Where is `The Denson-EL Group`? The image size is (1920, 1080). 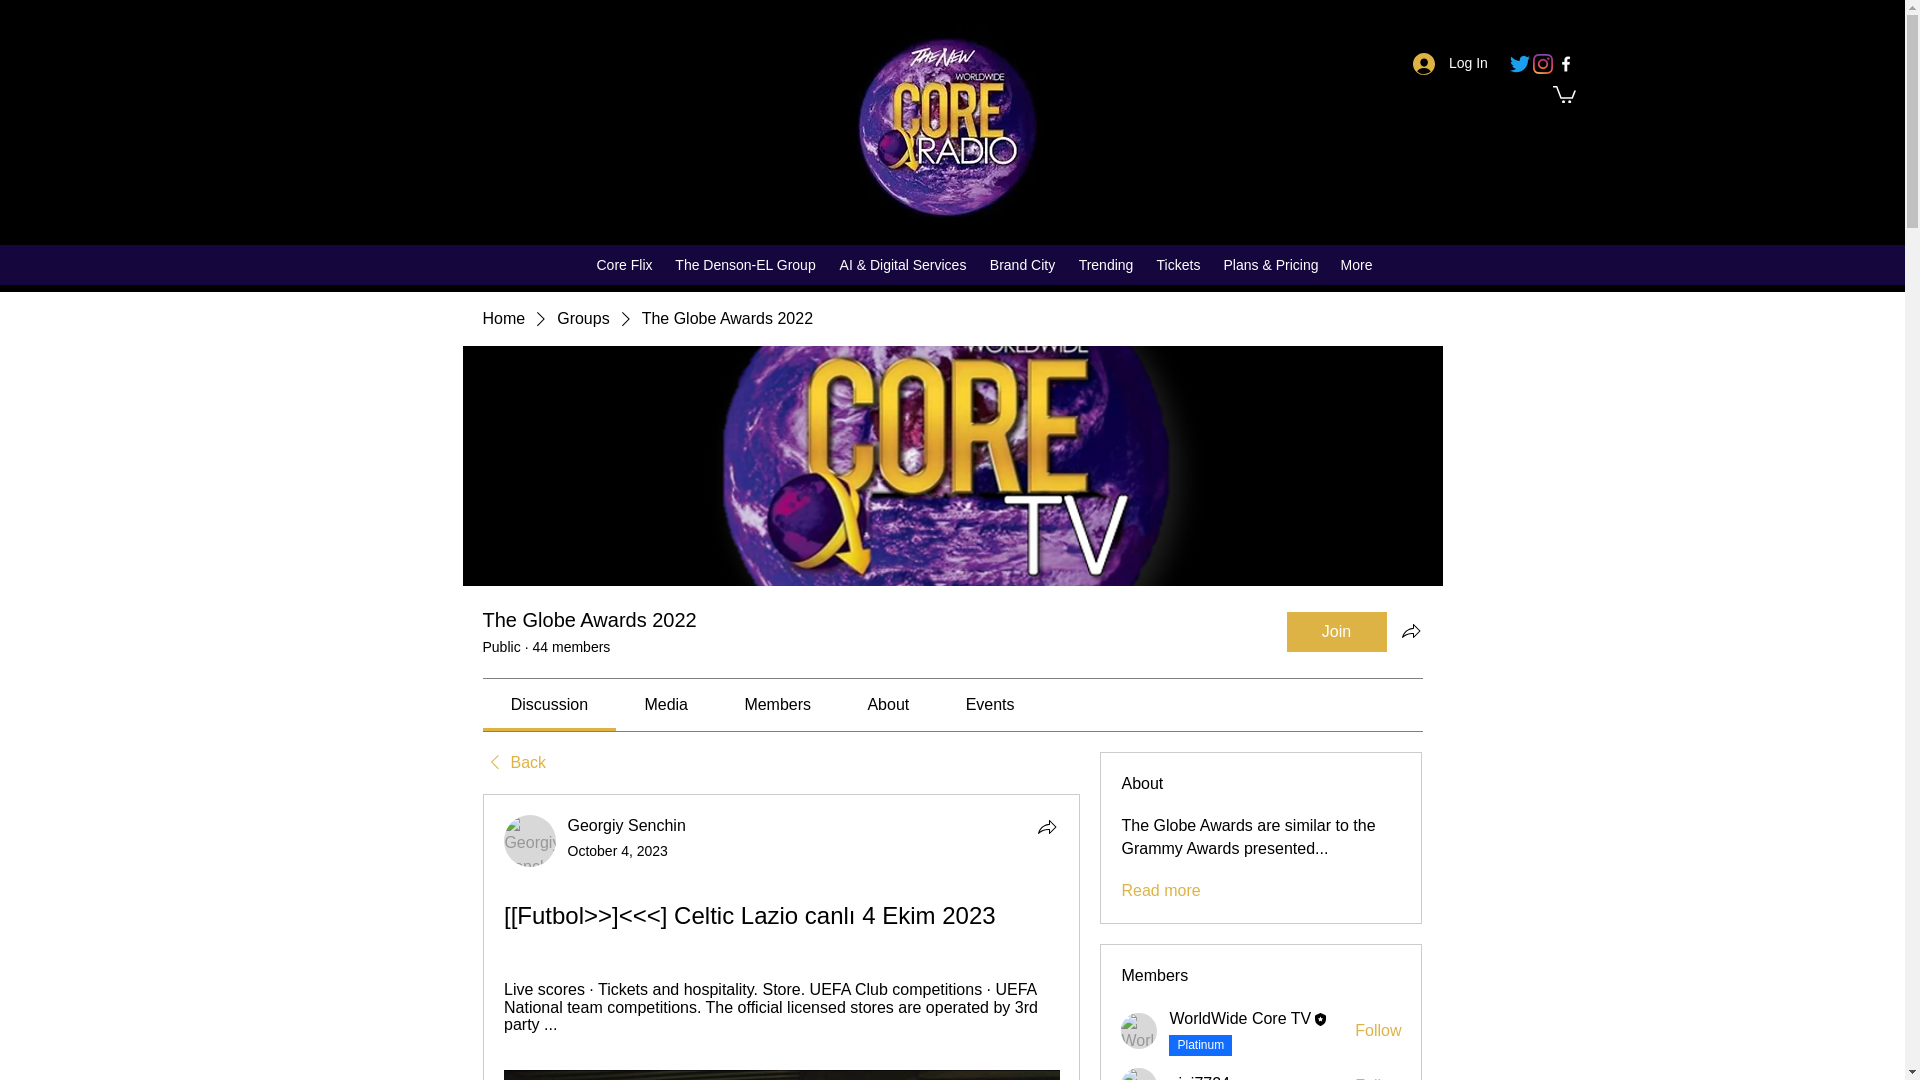 The Denson-EL Group is located at coordinates (744, 264).